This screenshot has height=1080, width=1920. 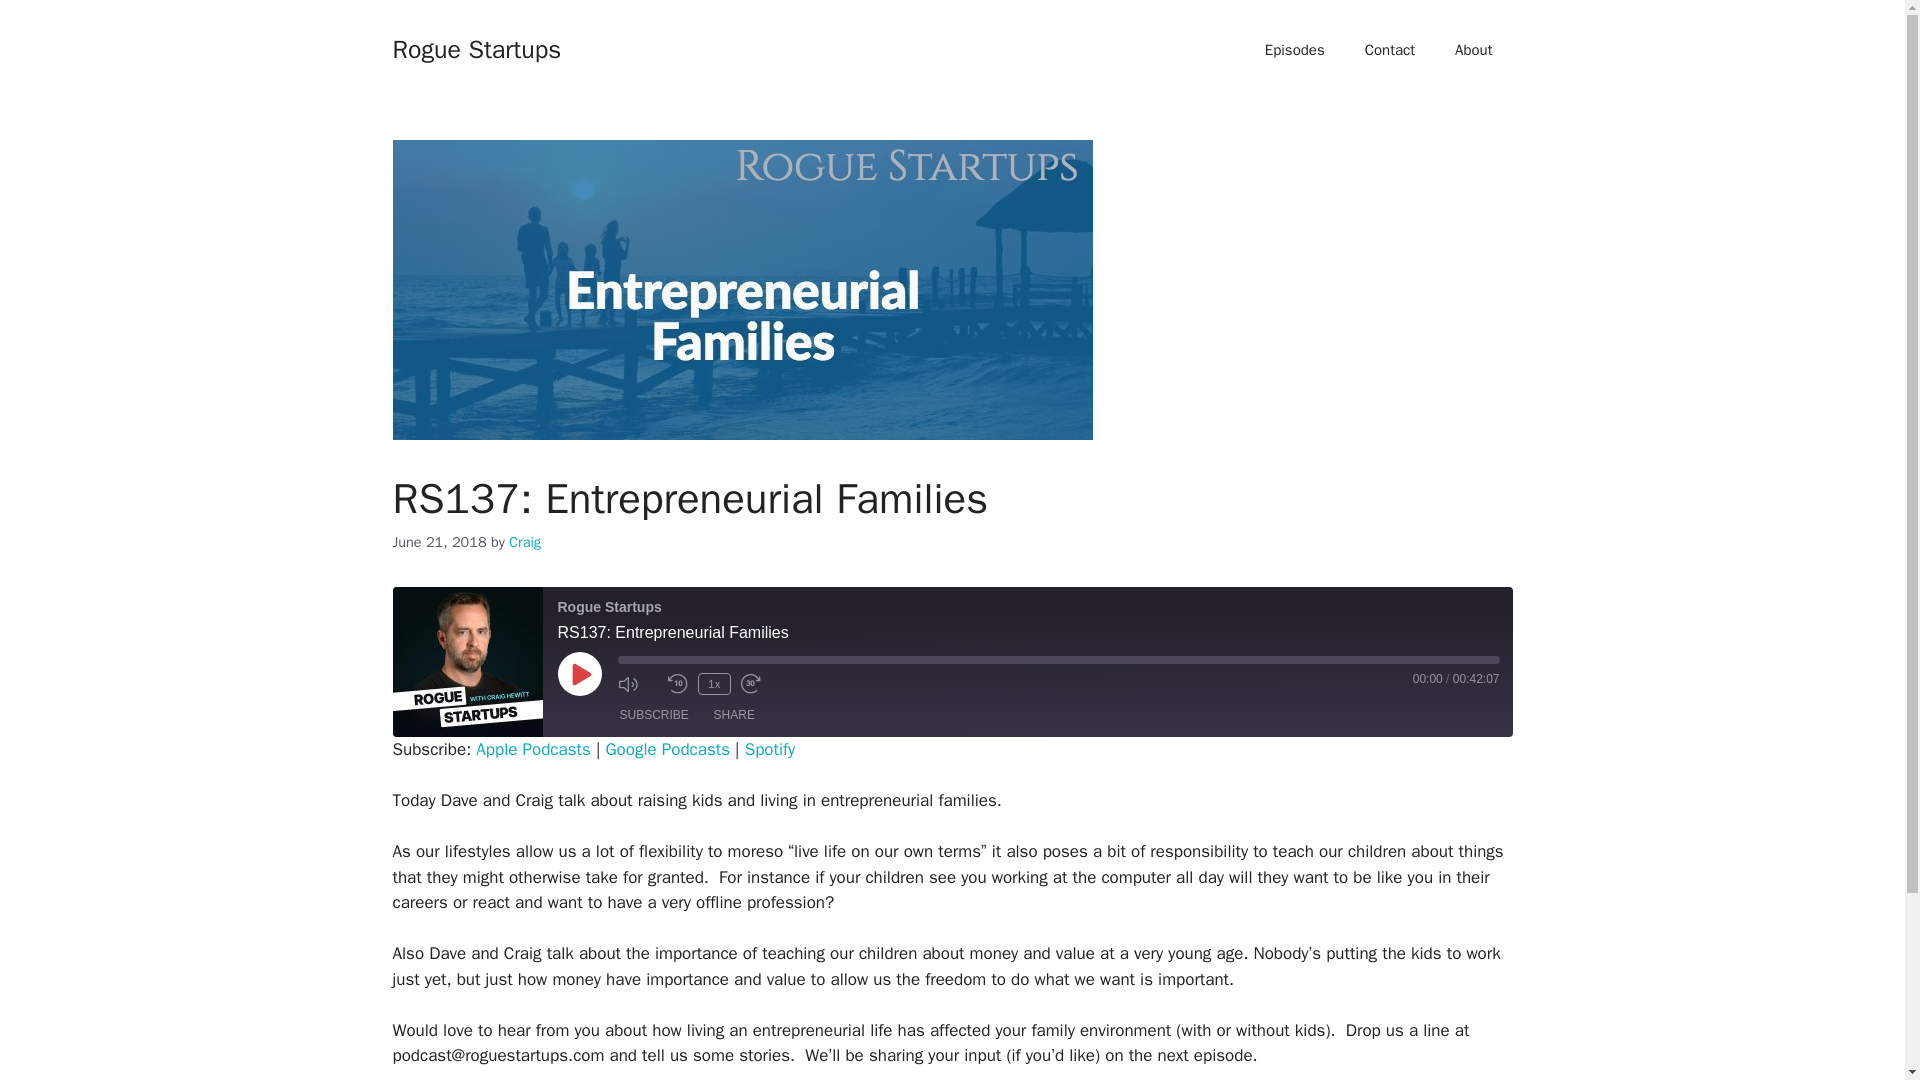 What do you see at coordinates (524, 542) in the screenshot?
I see `Craig` at bounding box center [524, 542].